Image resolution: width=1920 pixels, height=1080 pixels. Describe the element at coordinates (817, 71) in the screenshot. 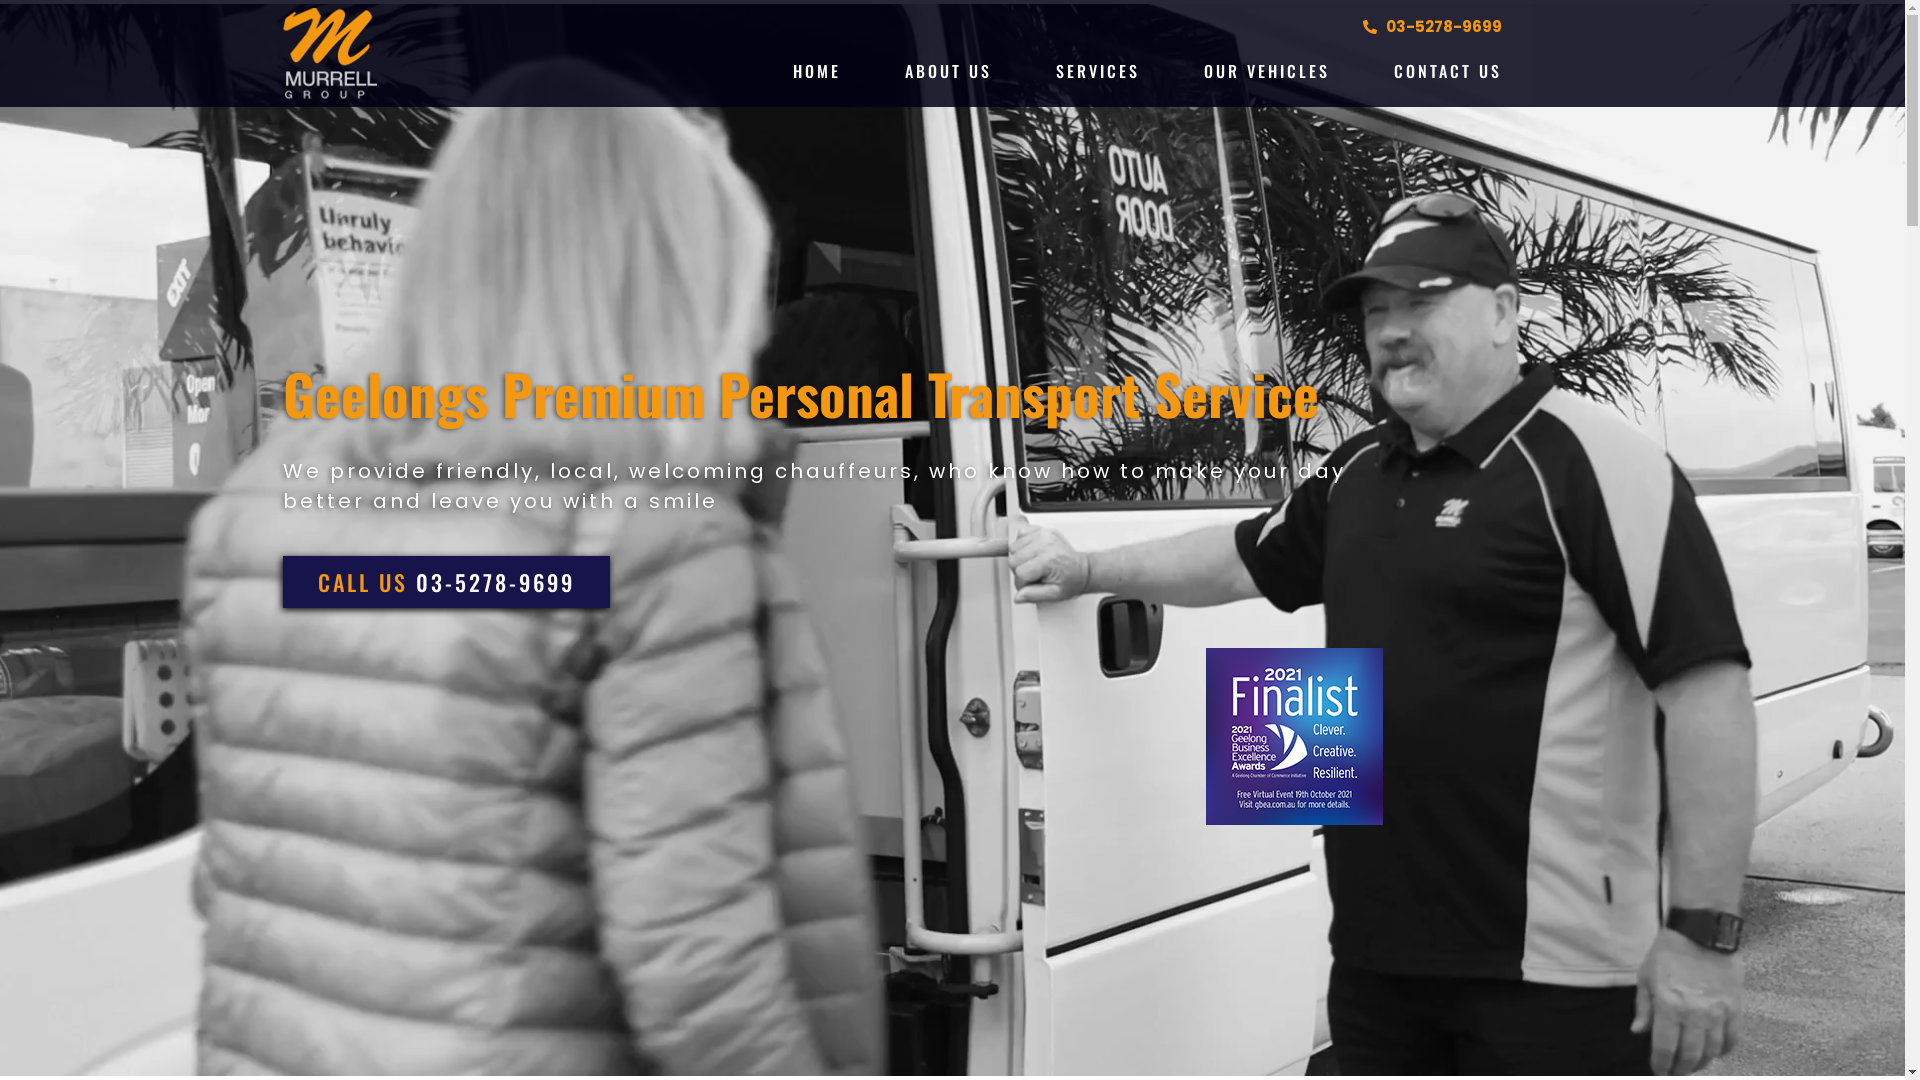

I see `HOME` at that location.